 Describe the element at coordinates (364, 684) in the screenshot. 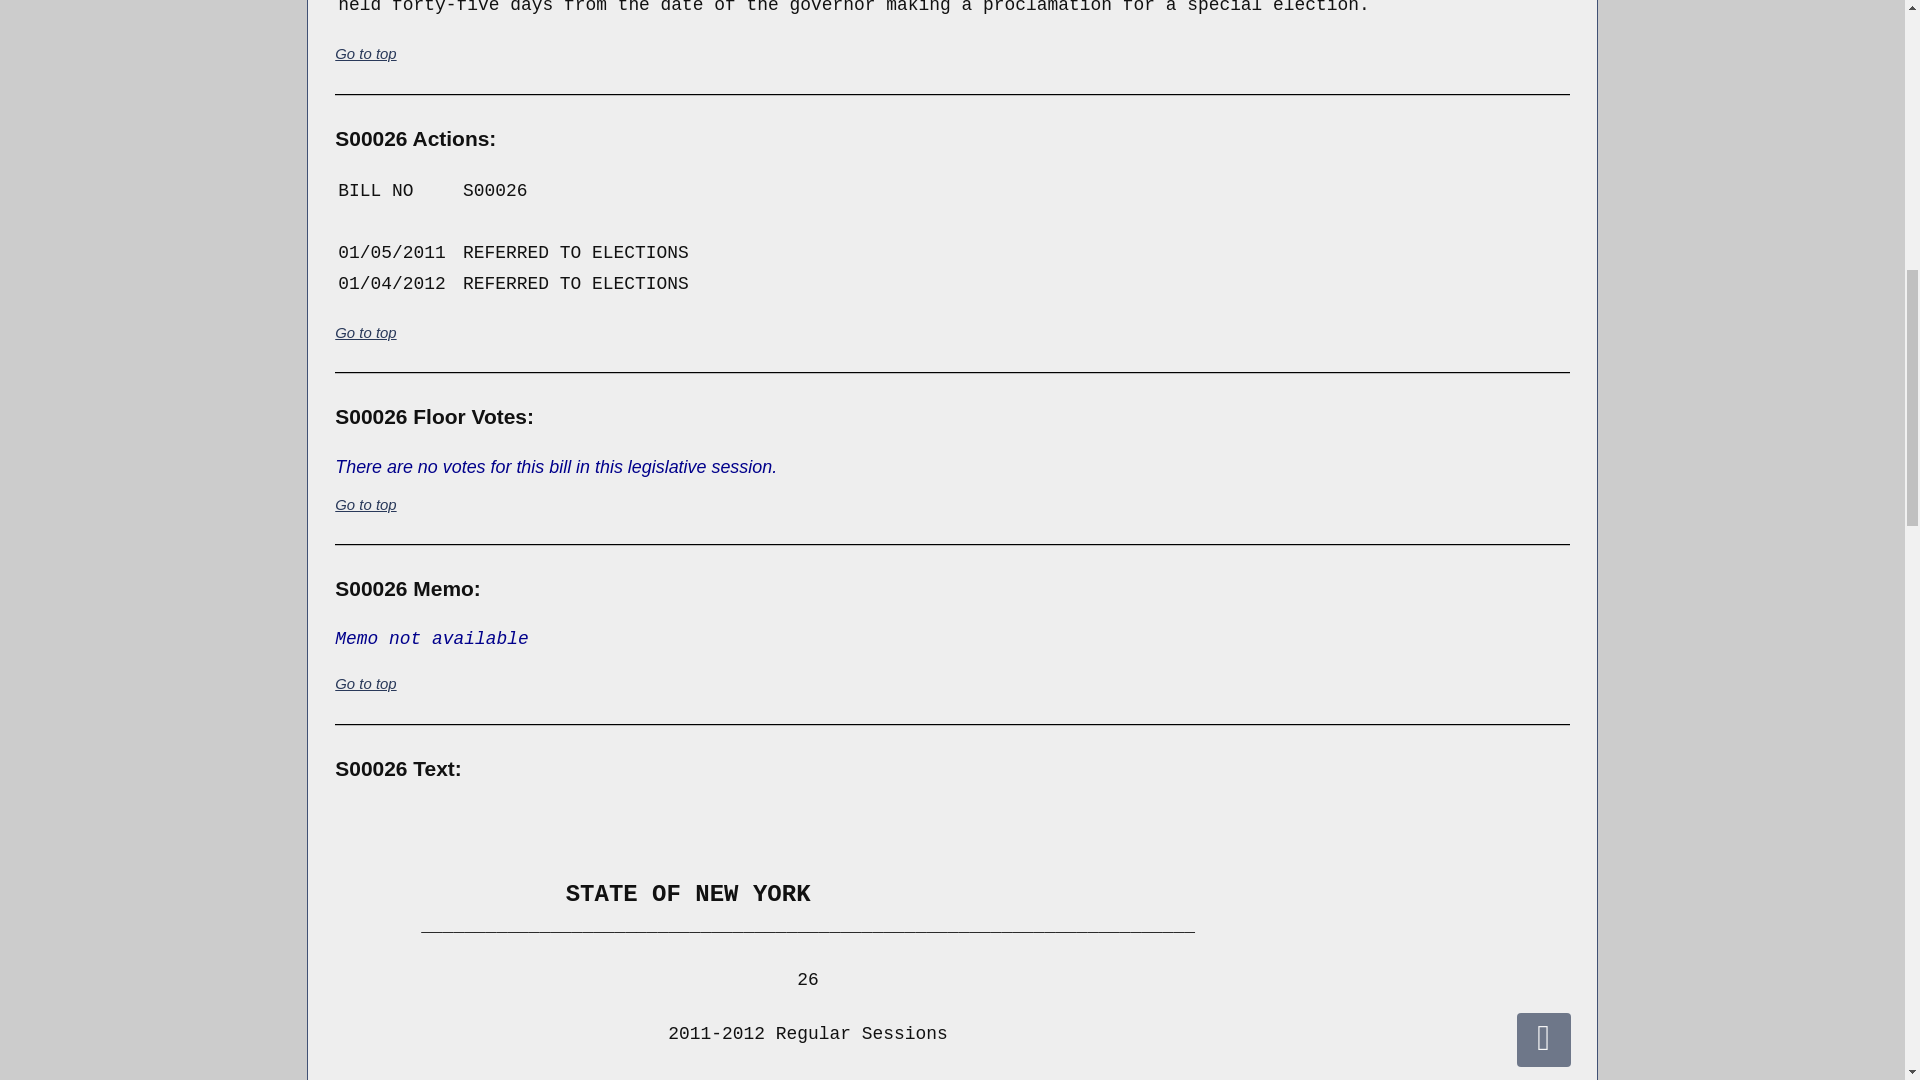

I see `Go to top` at that location.